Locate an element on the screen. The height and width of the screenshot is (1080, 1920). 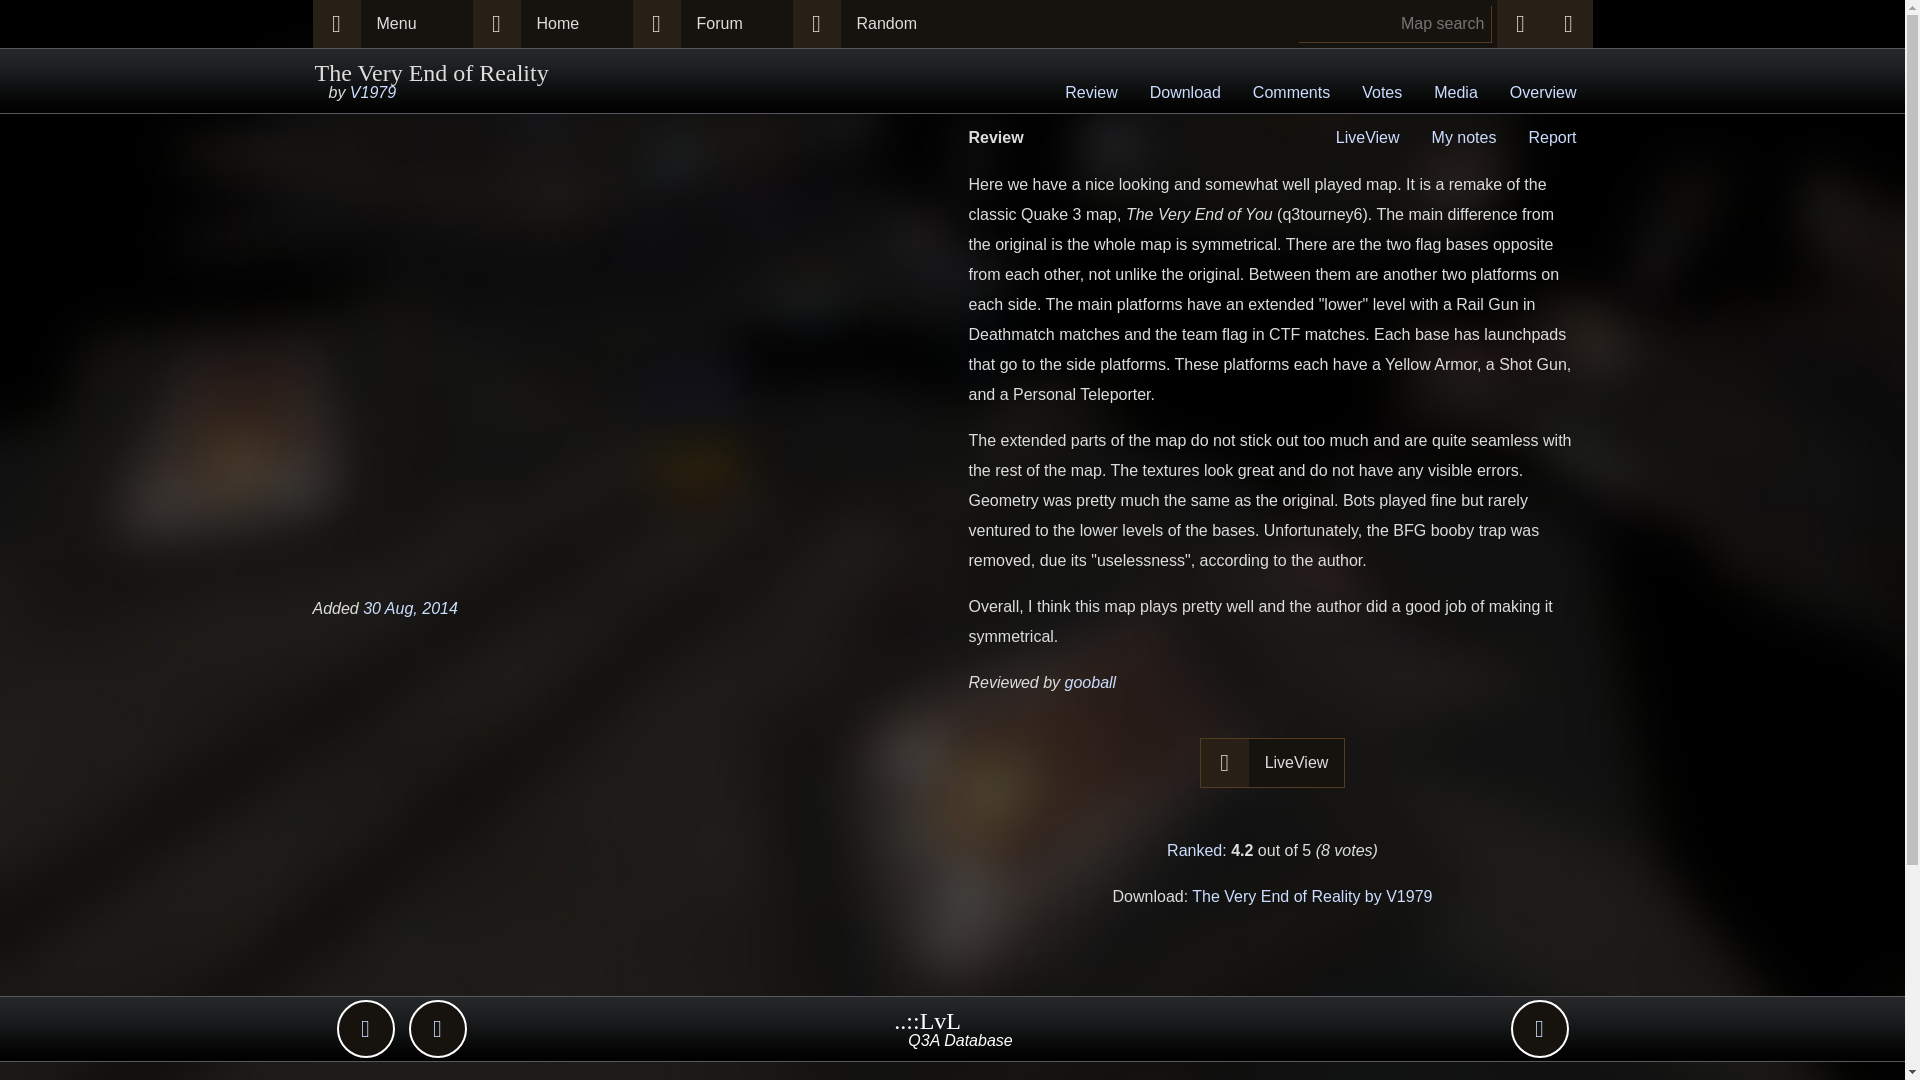
Media is located at coordinates (1456, 93).